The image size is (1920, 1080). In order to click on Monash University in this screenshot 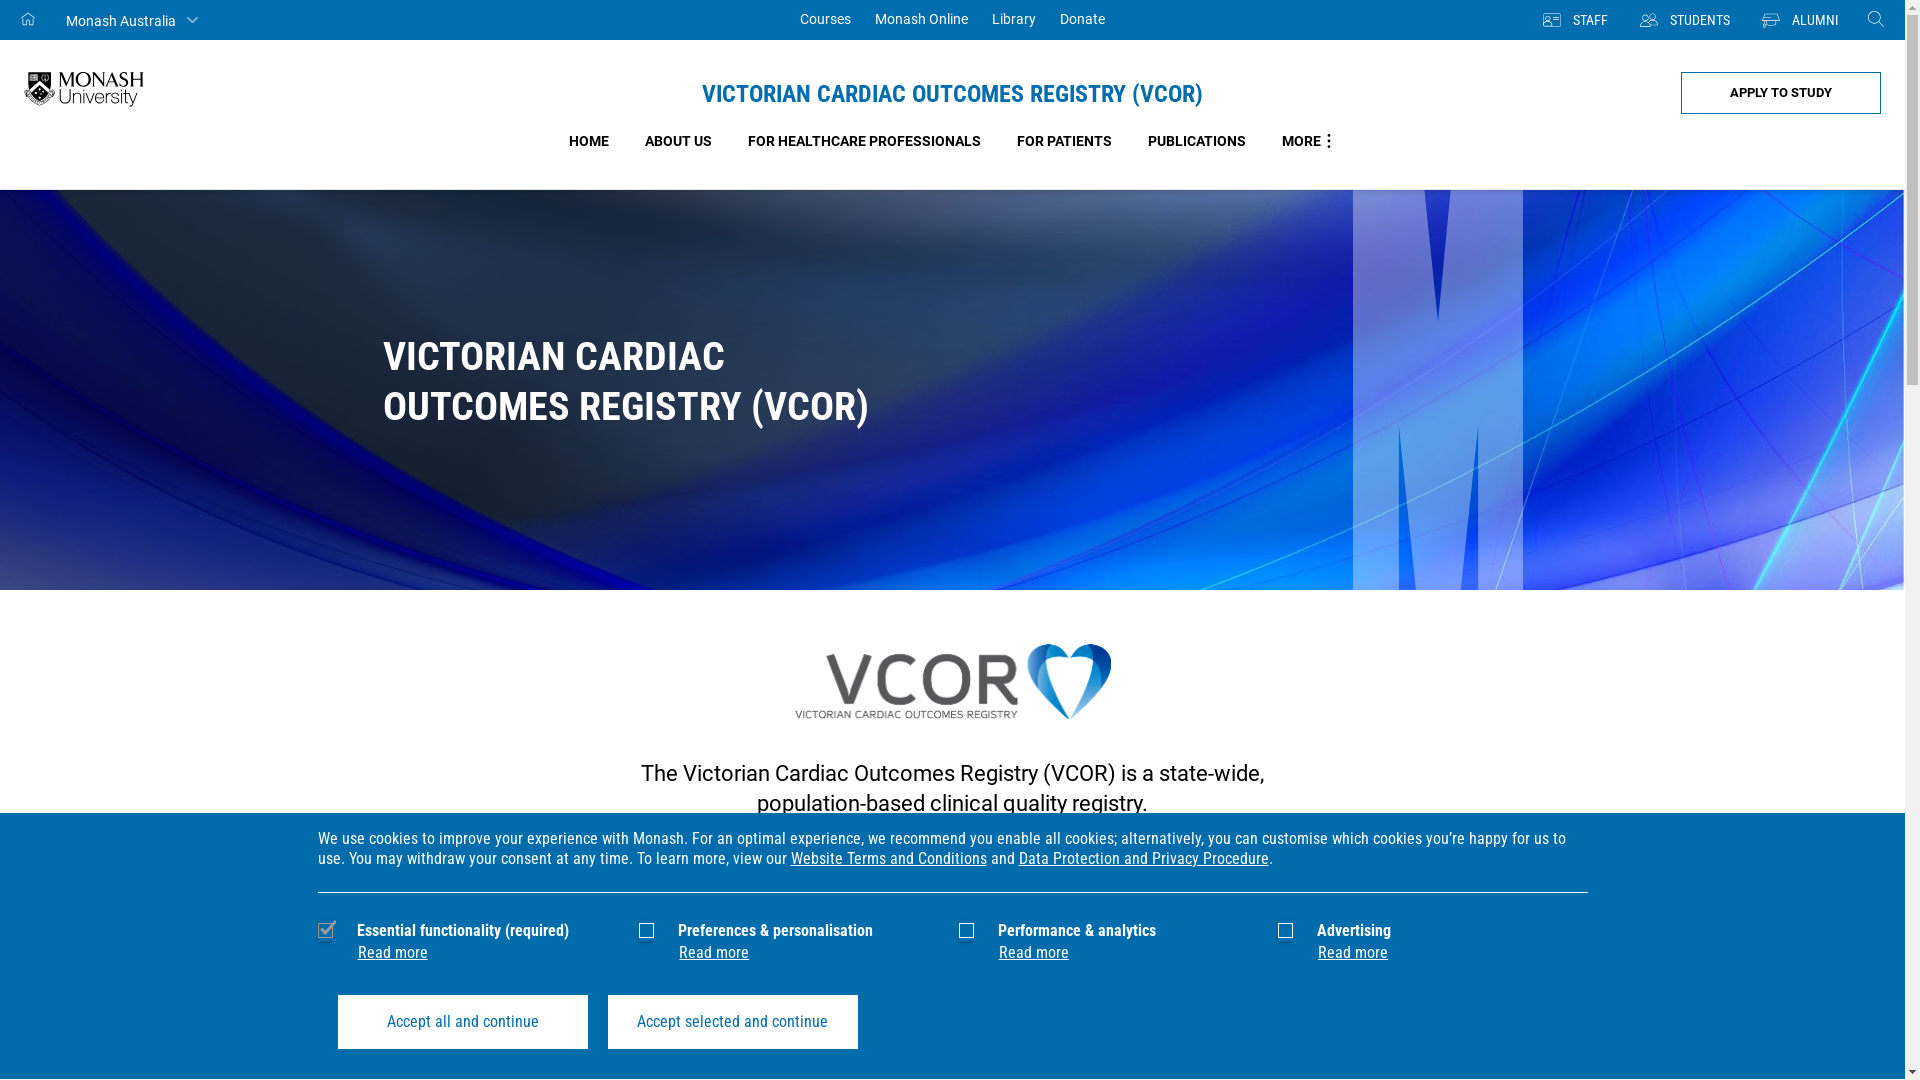, I will do `click(84, 90)`.